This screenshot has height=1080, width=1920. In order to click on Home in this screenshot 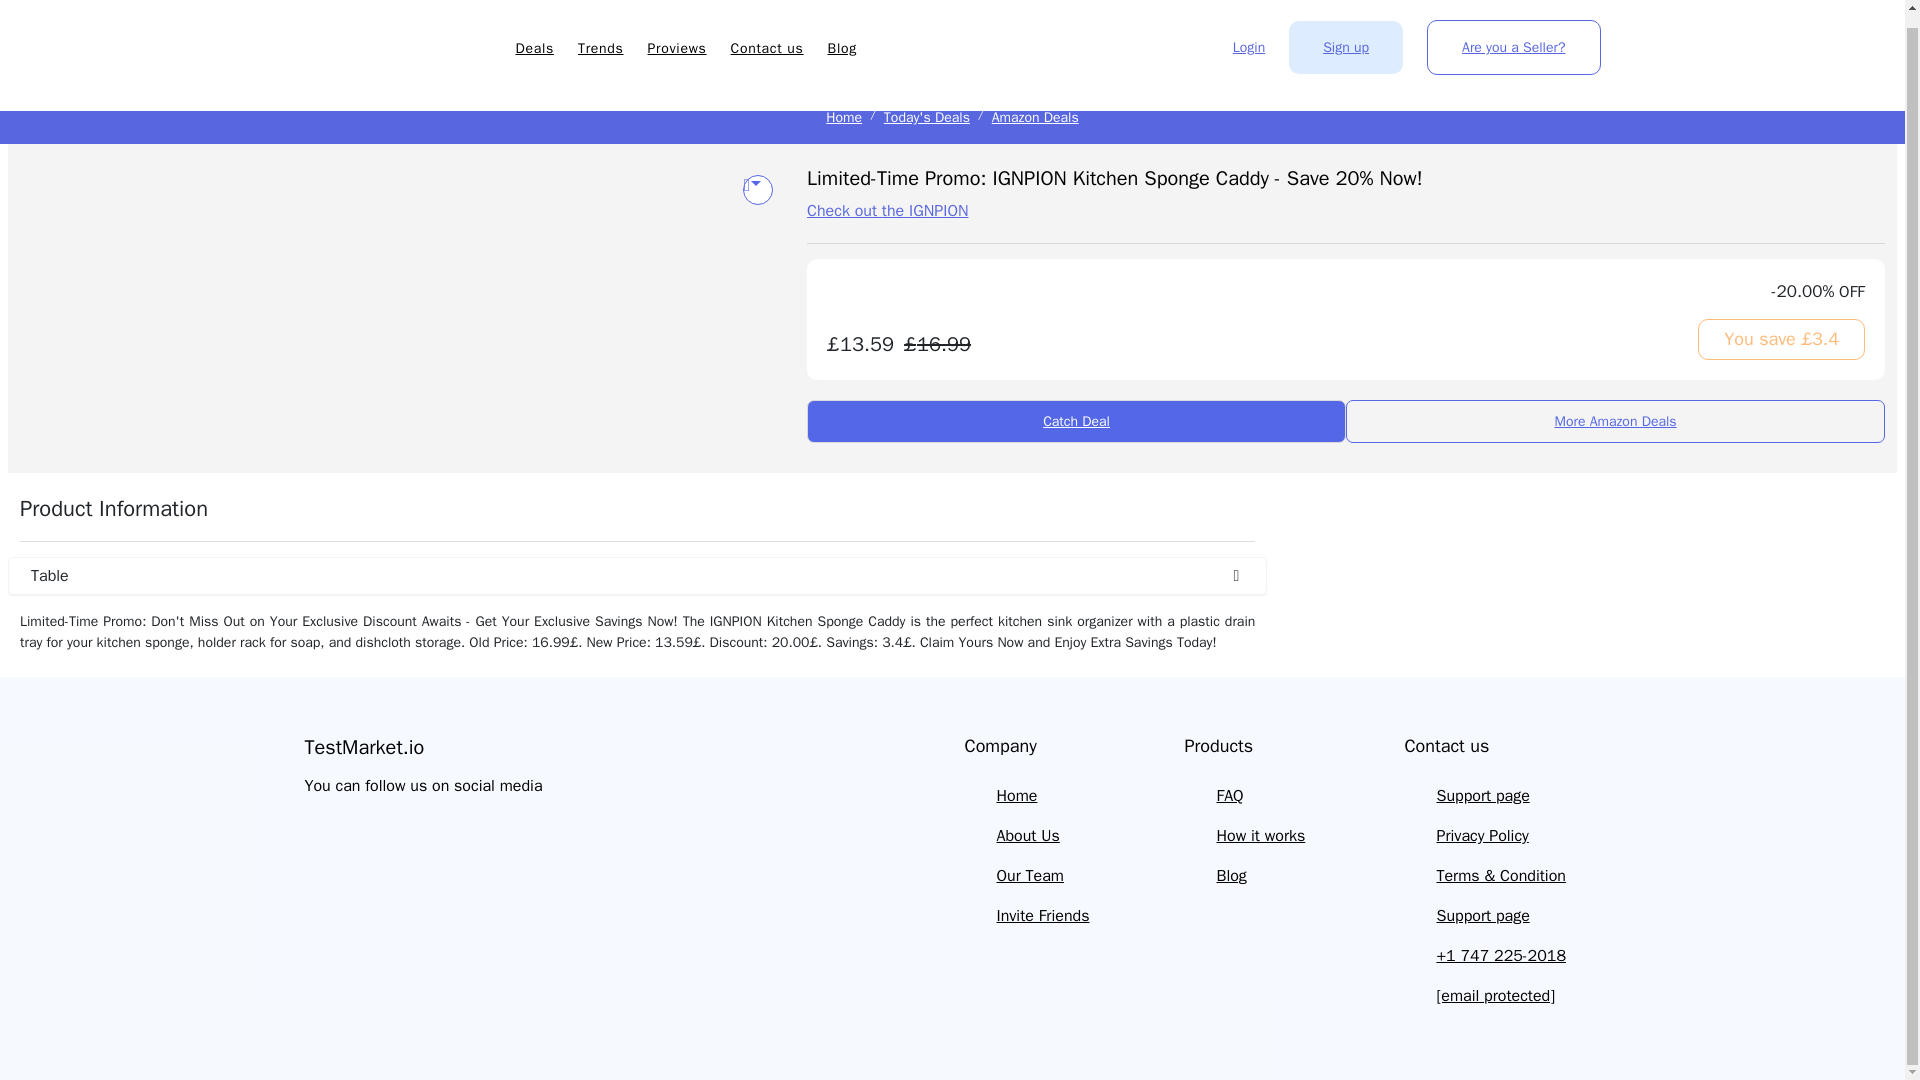, I will do `click(1016, 796)`.